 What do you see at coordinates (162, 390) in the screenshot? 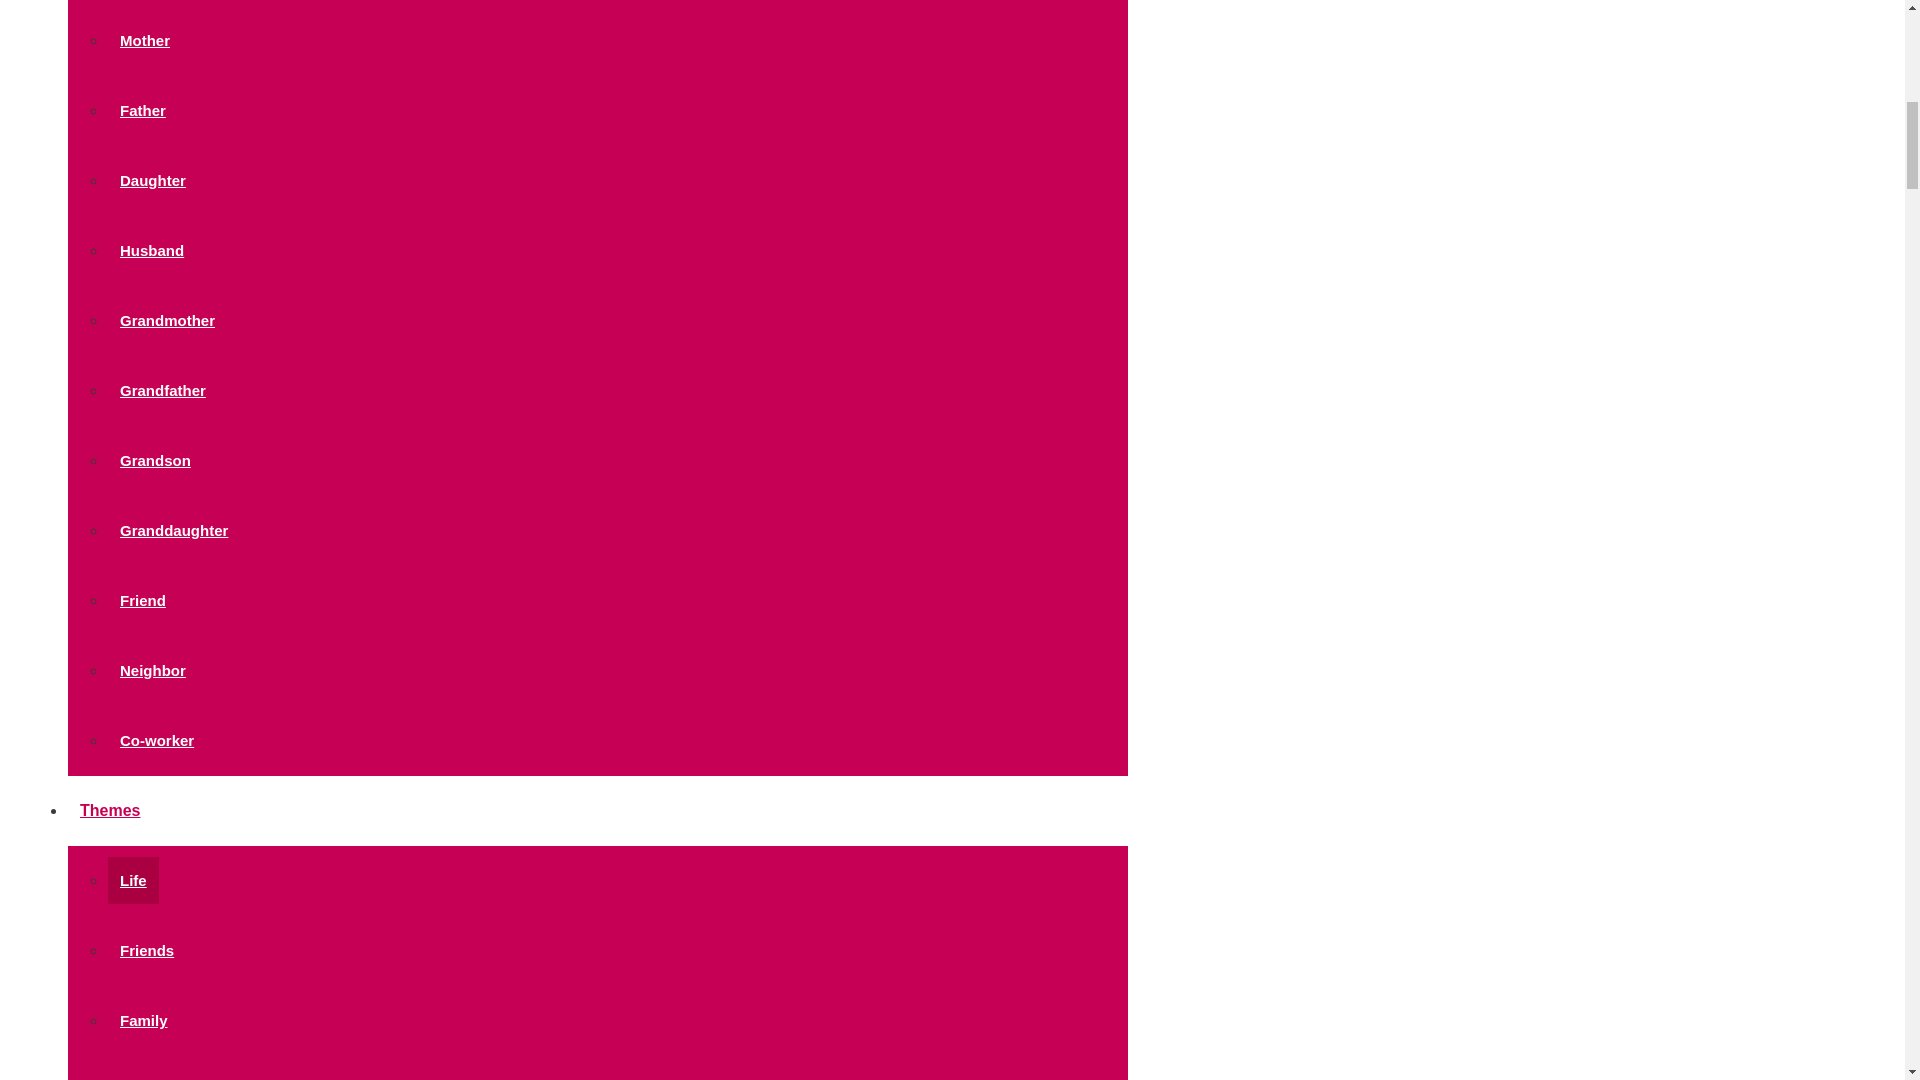
I see `Grandfather` at bounding box center [162, 390].